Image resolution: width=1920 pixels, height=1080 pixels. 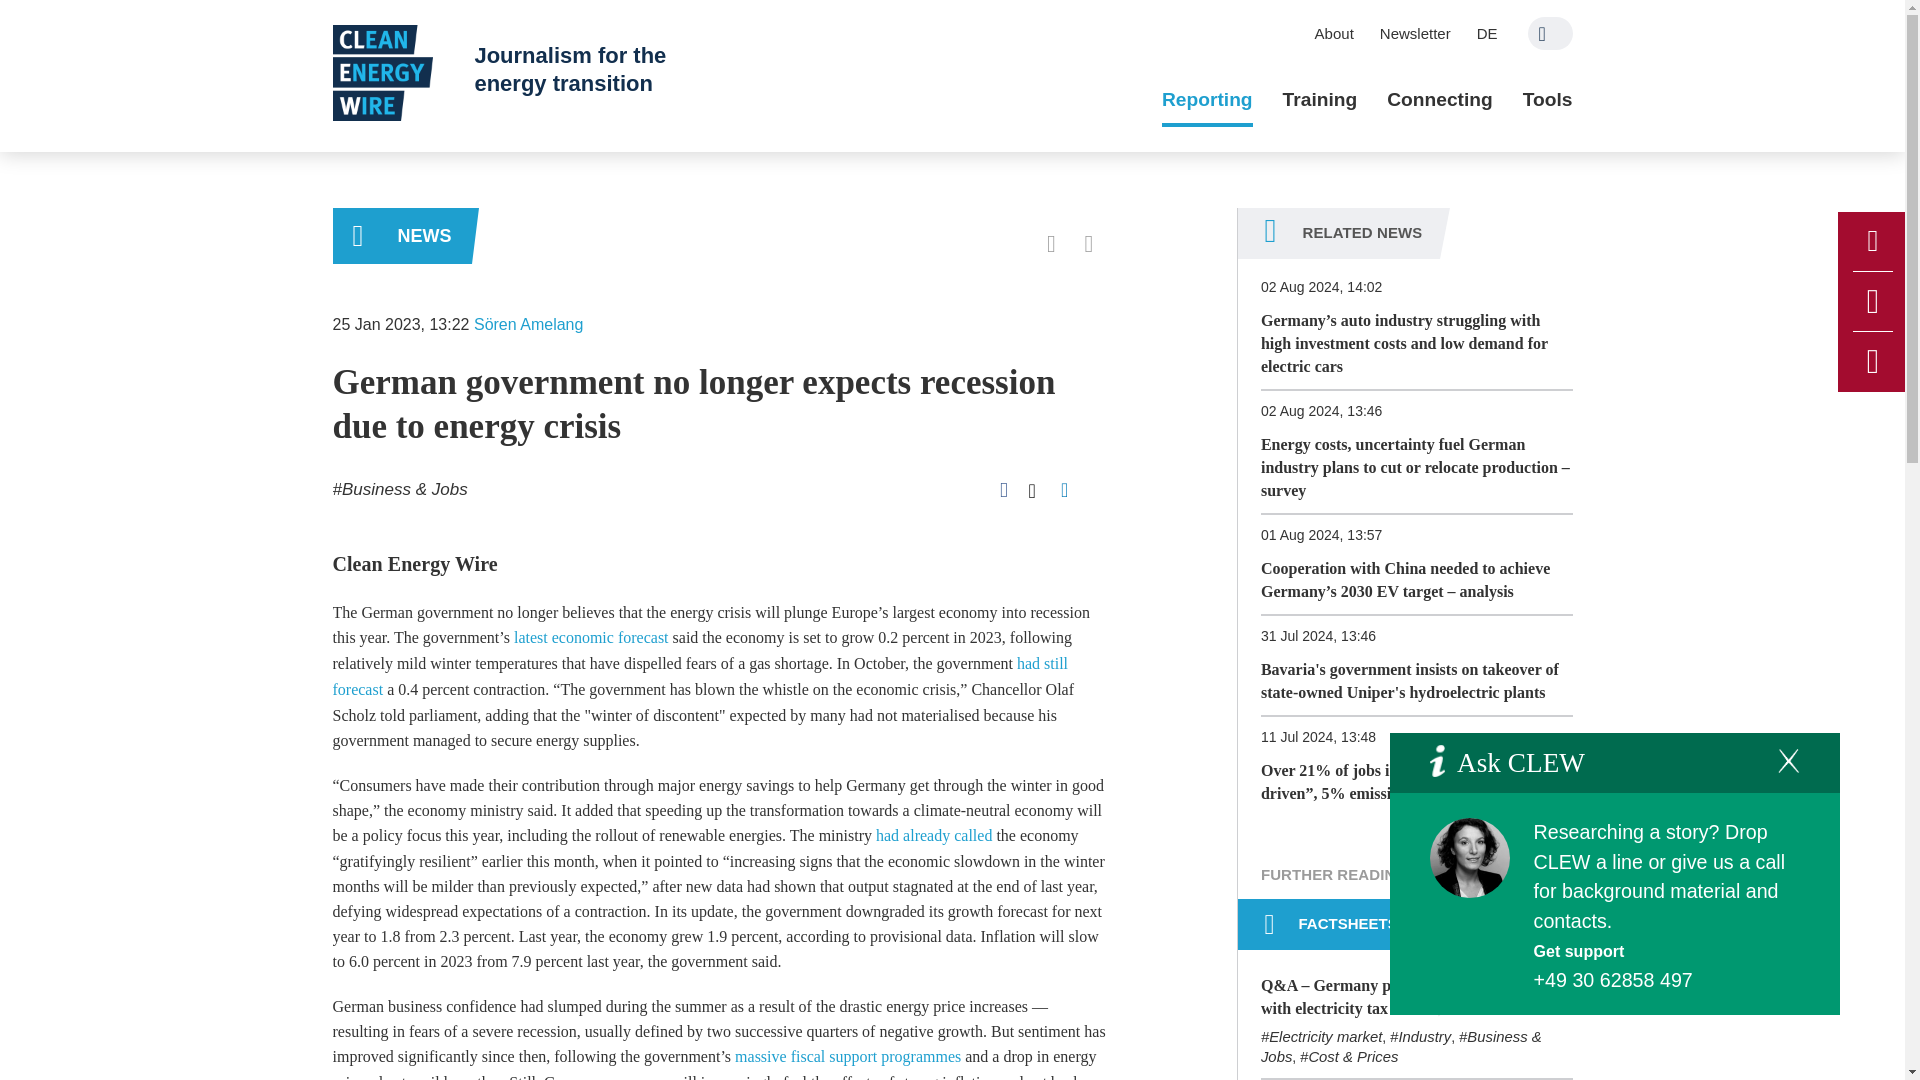 I want to click on Training, so click(x=1320, y=100).